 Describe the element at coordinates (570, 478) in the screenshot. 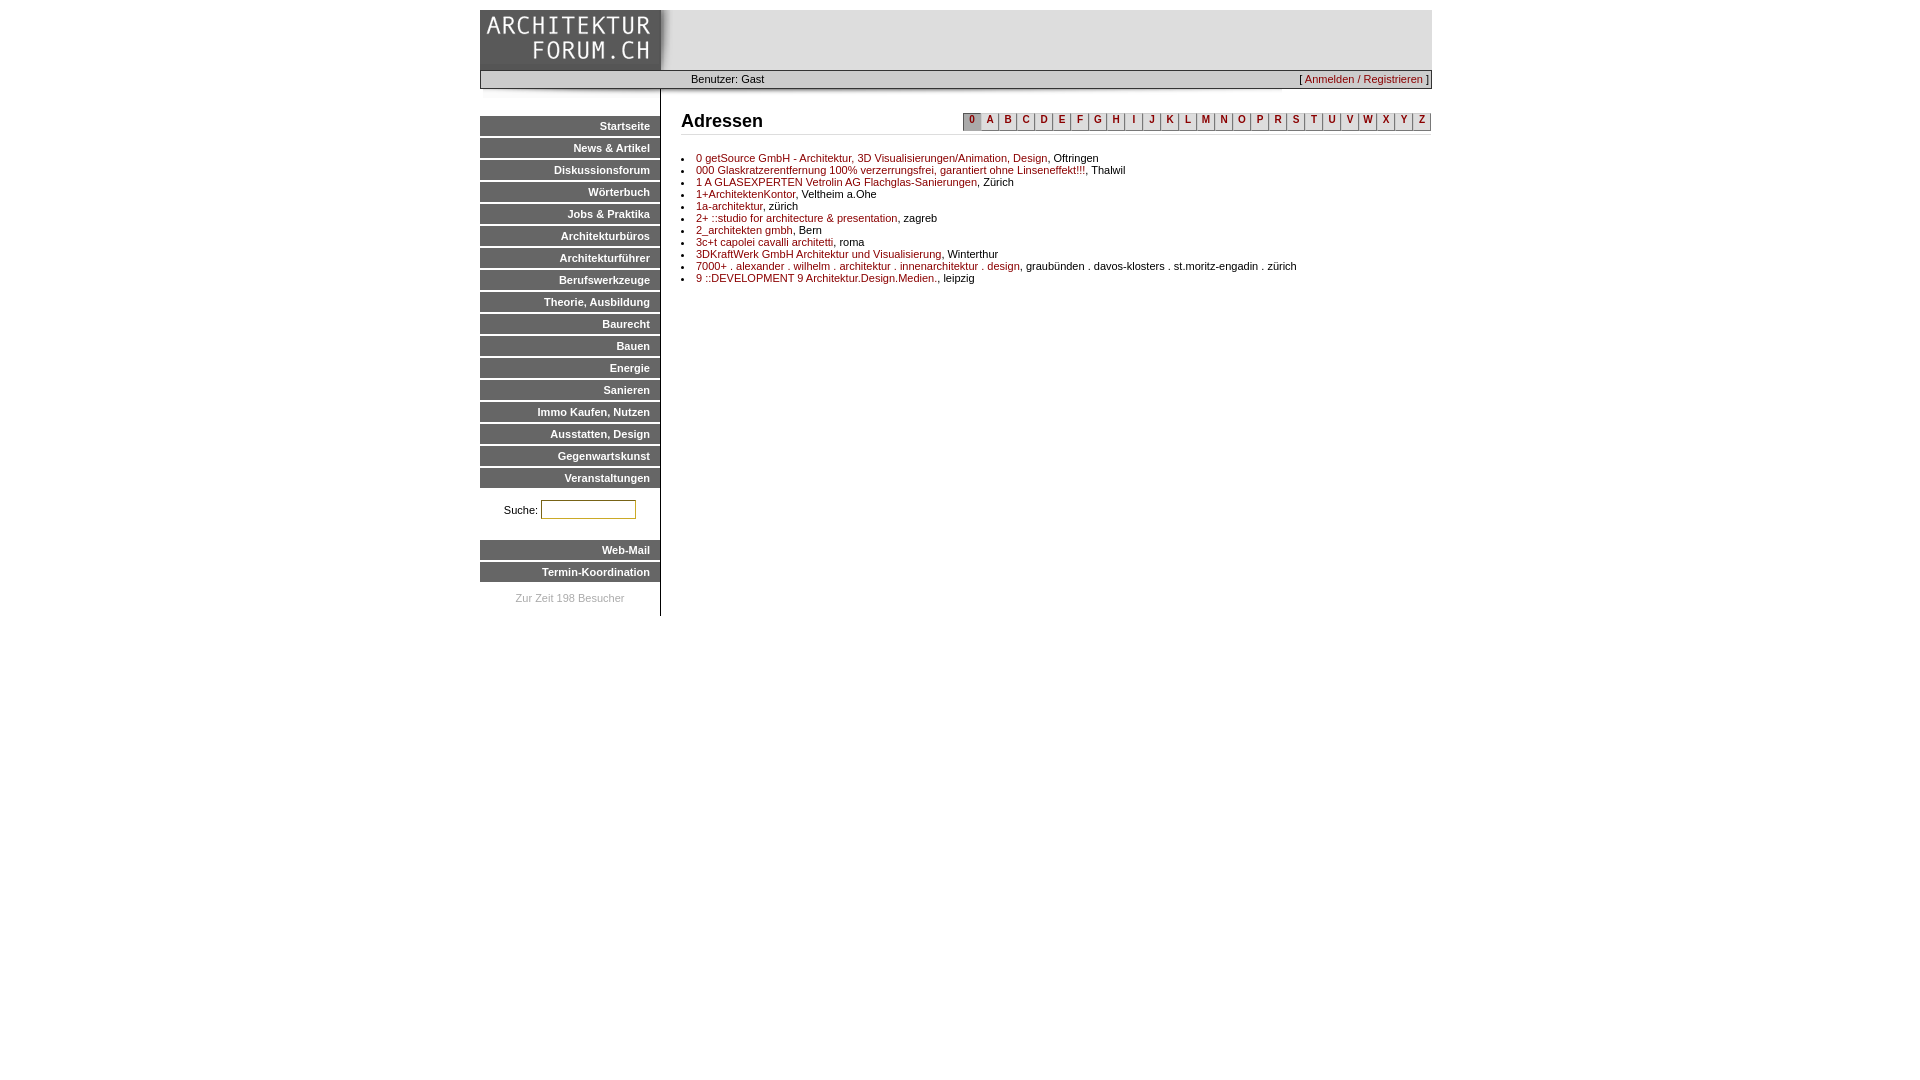

I see `Veranstaltungen` at that location.